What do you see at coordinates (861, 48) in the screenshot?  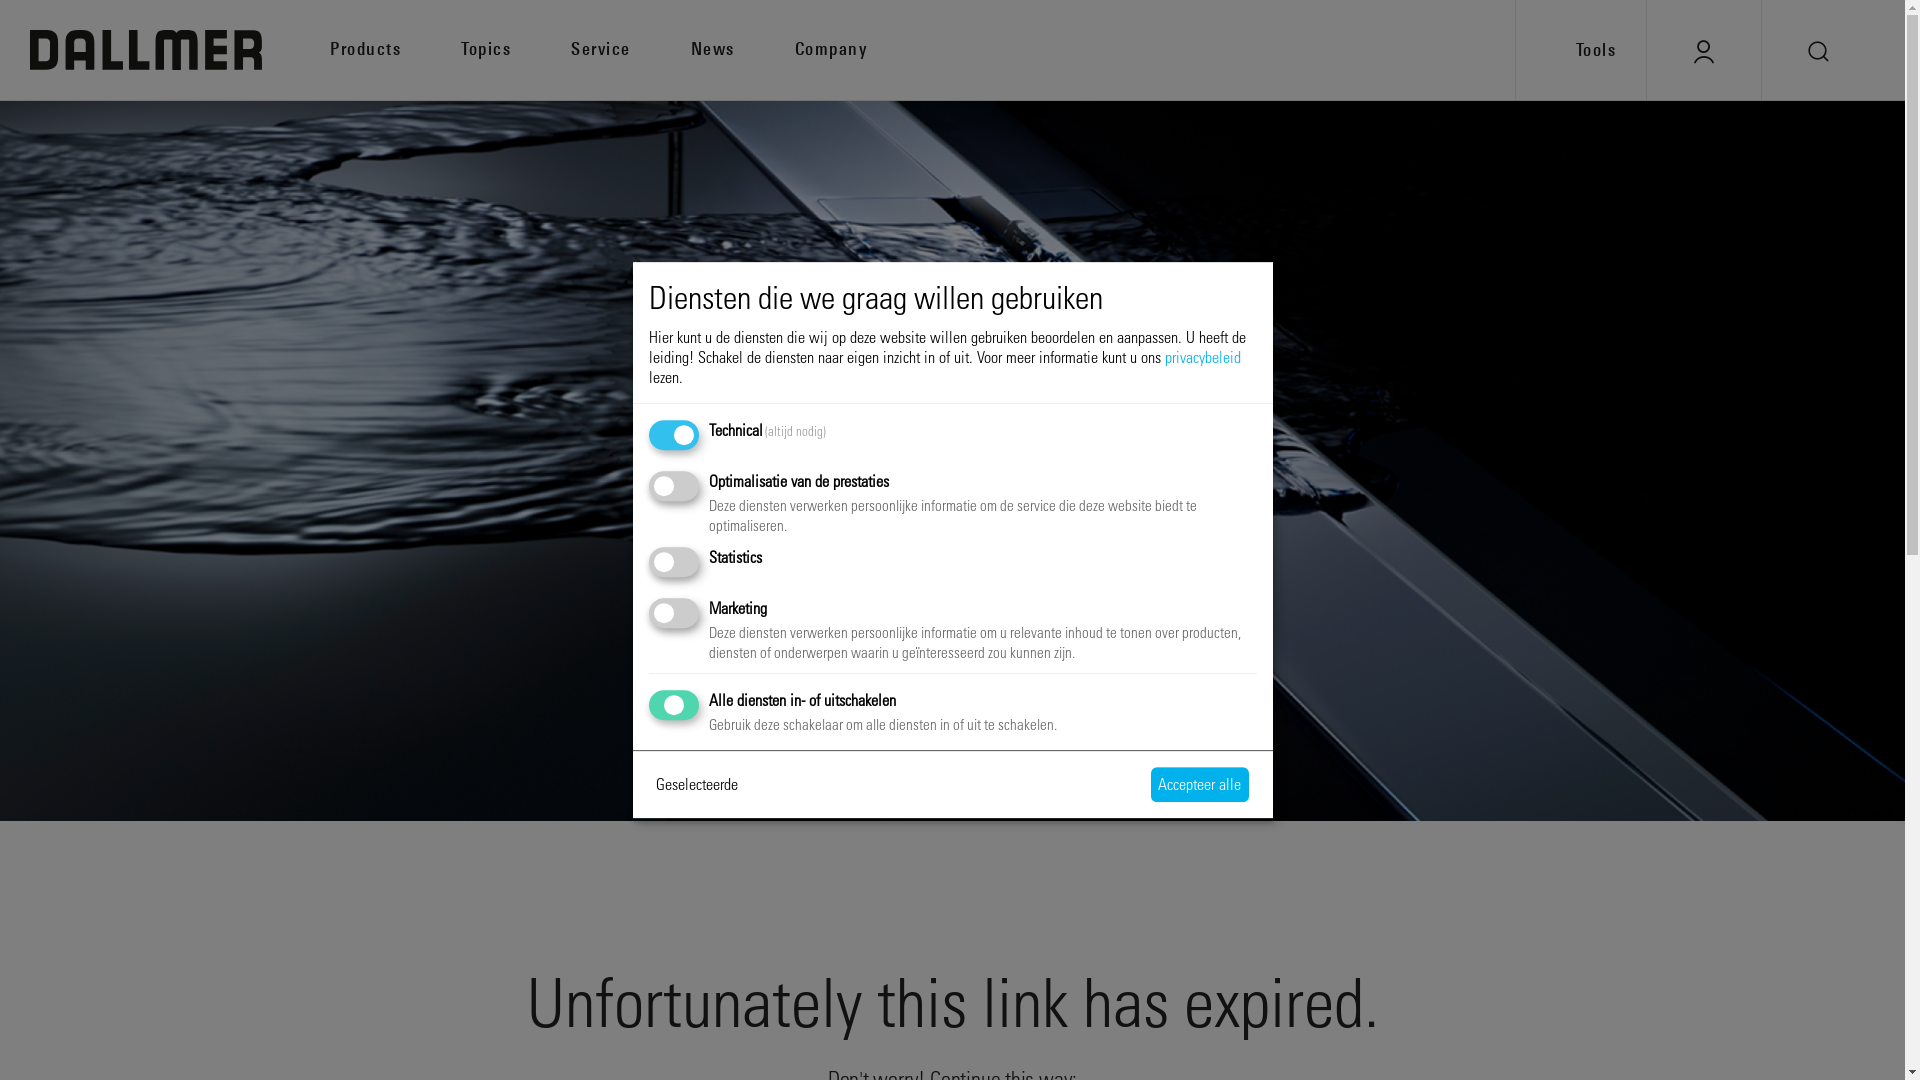 I see `Company` at bounding box center [861, 48].